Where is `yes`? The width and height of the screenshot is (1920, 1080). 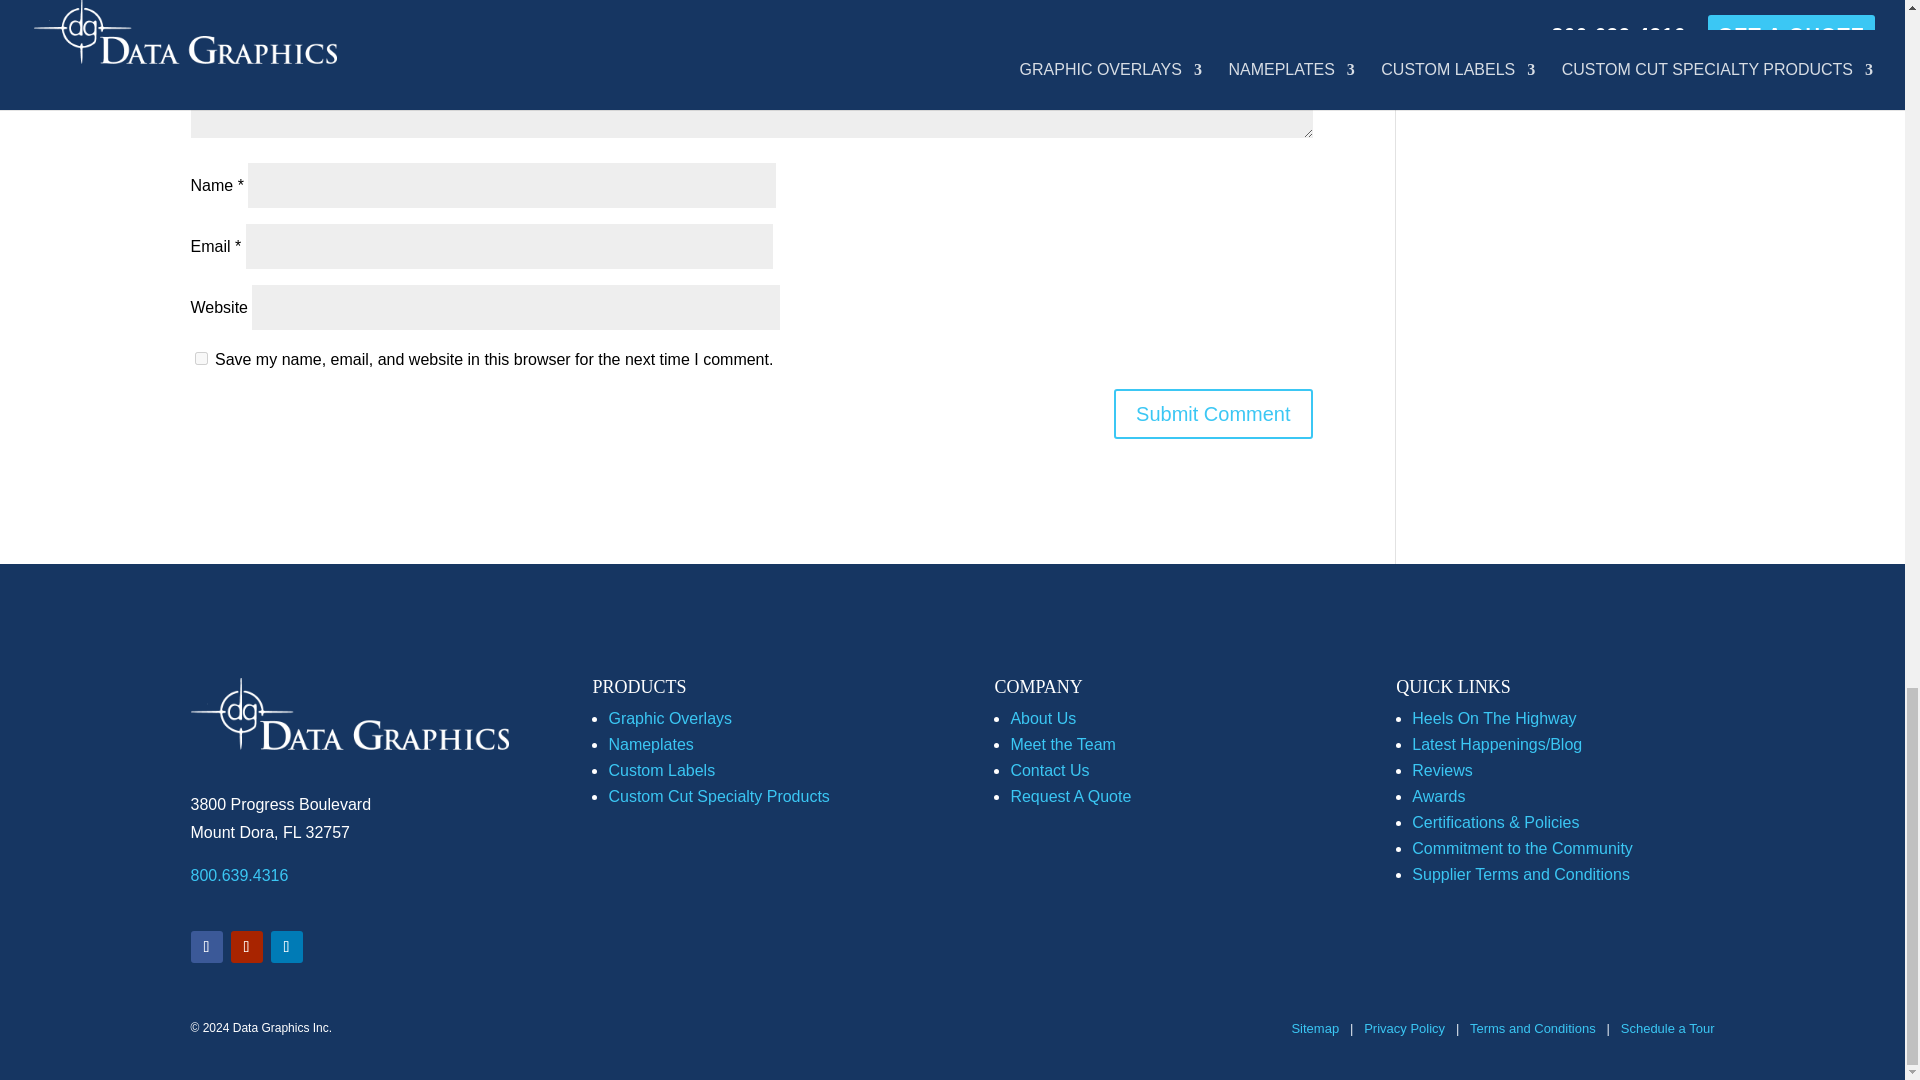 yes is located at coordinates (200, 358).